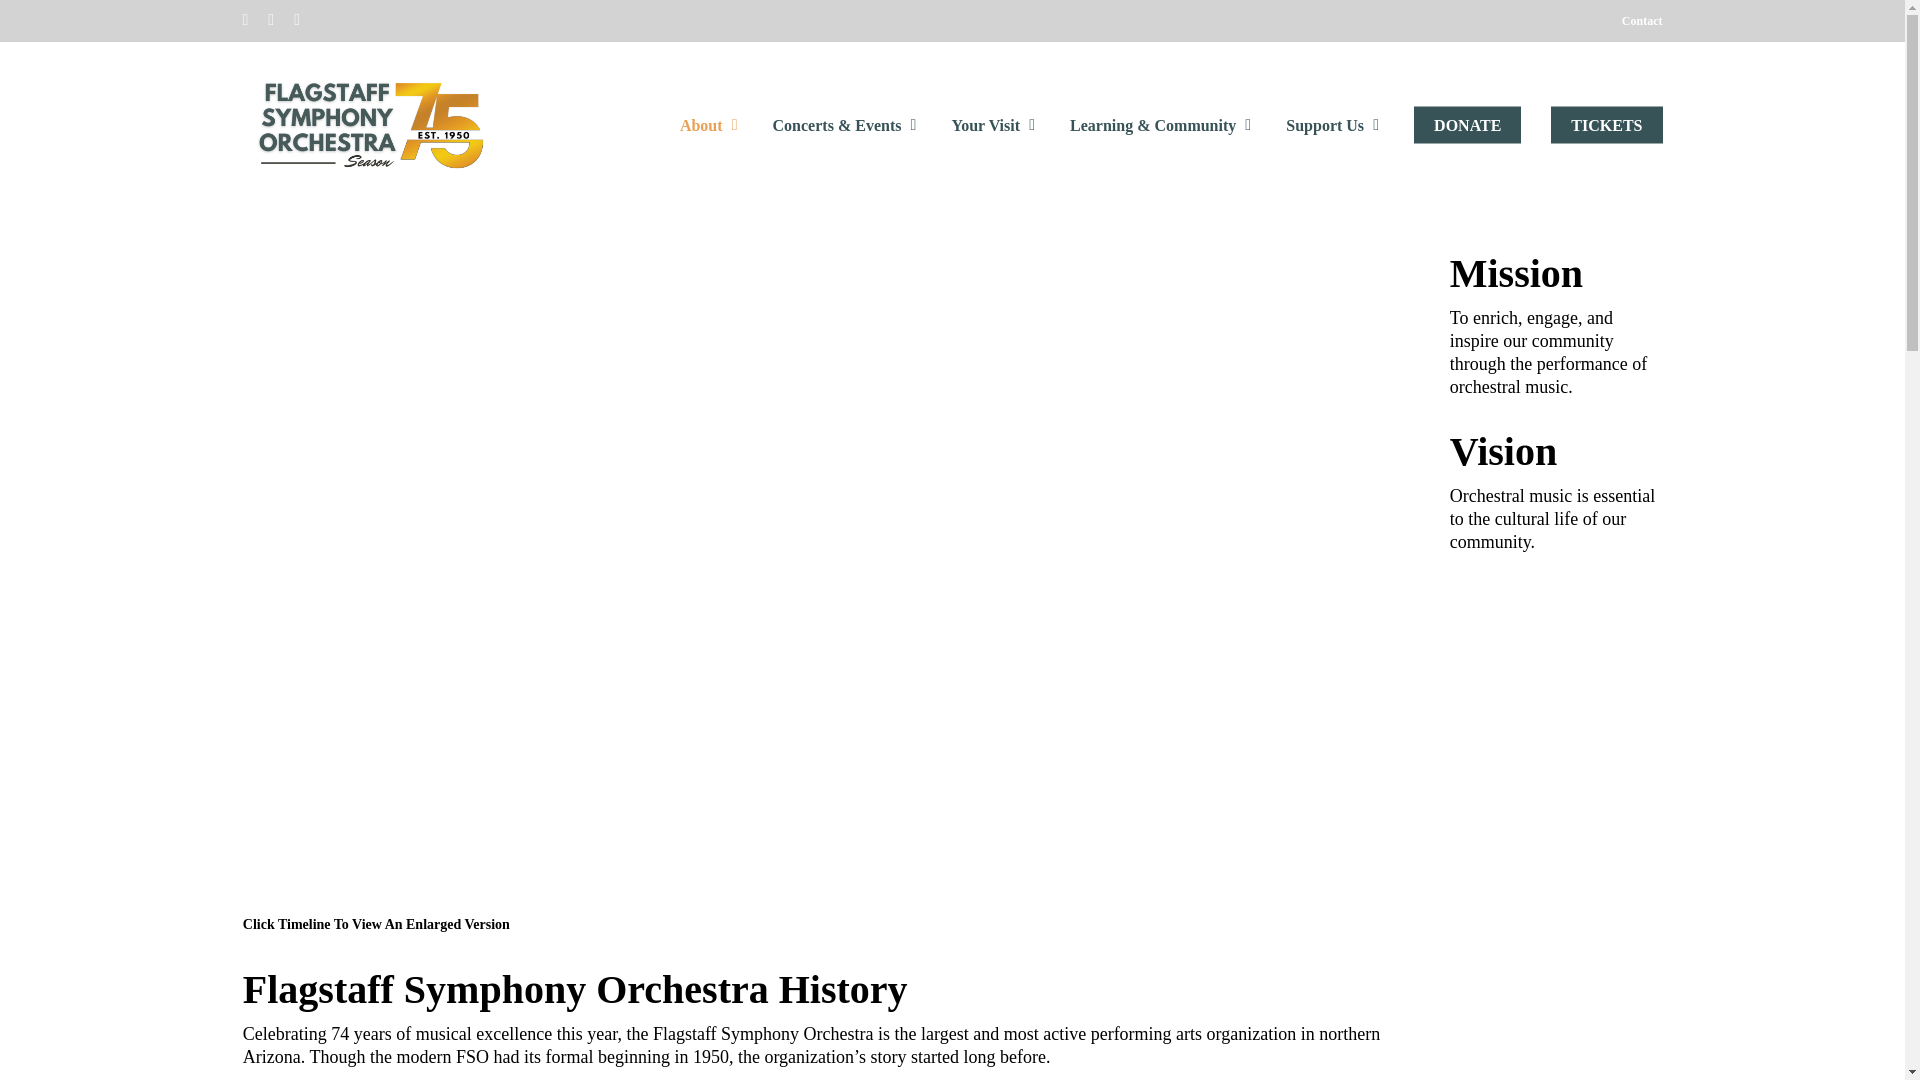 This screenshot has height=1080, width=1920. Describe the element at coordinates (1335, 124) in the screenshot. I see `Support Us` at that location.